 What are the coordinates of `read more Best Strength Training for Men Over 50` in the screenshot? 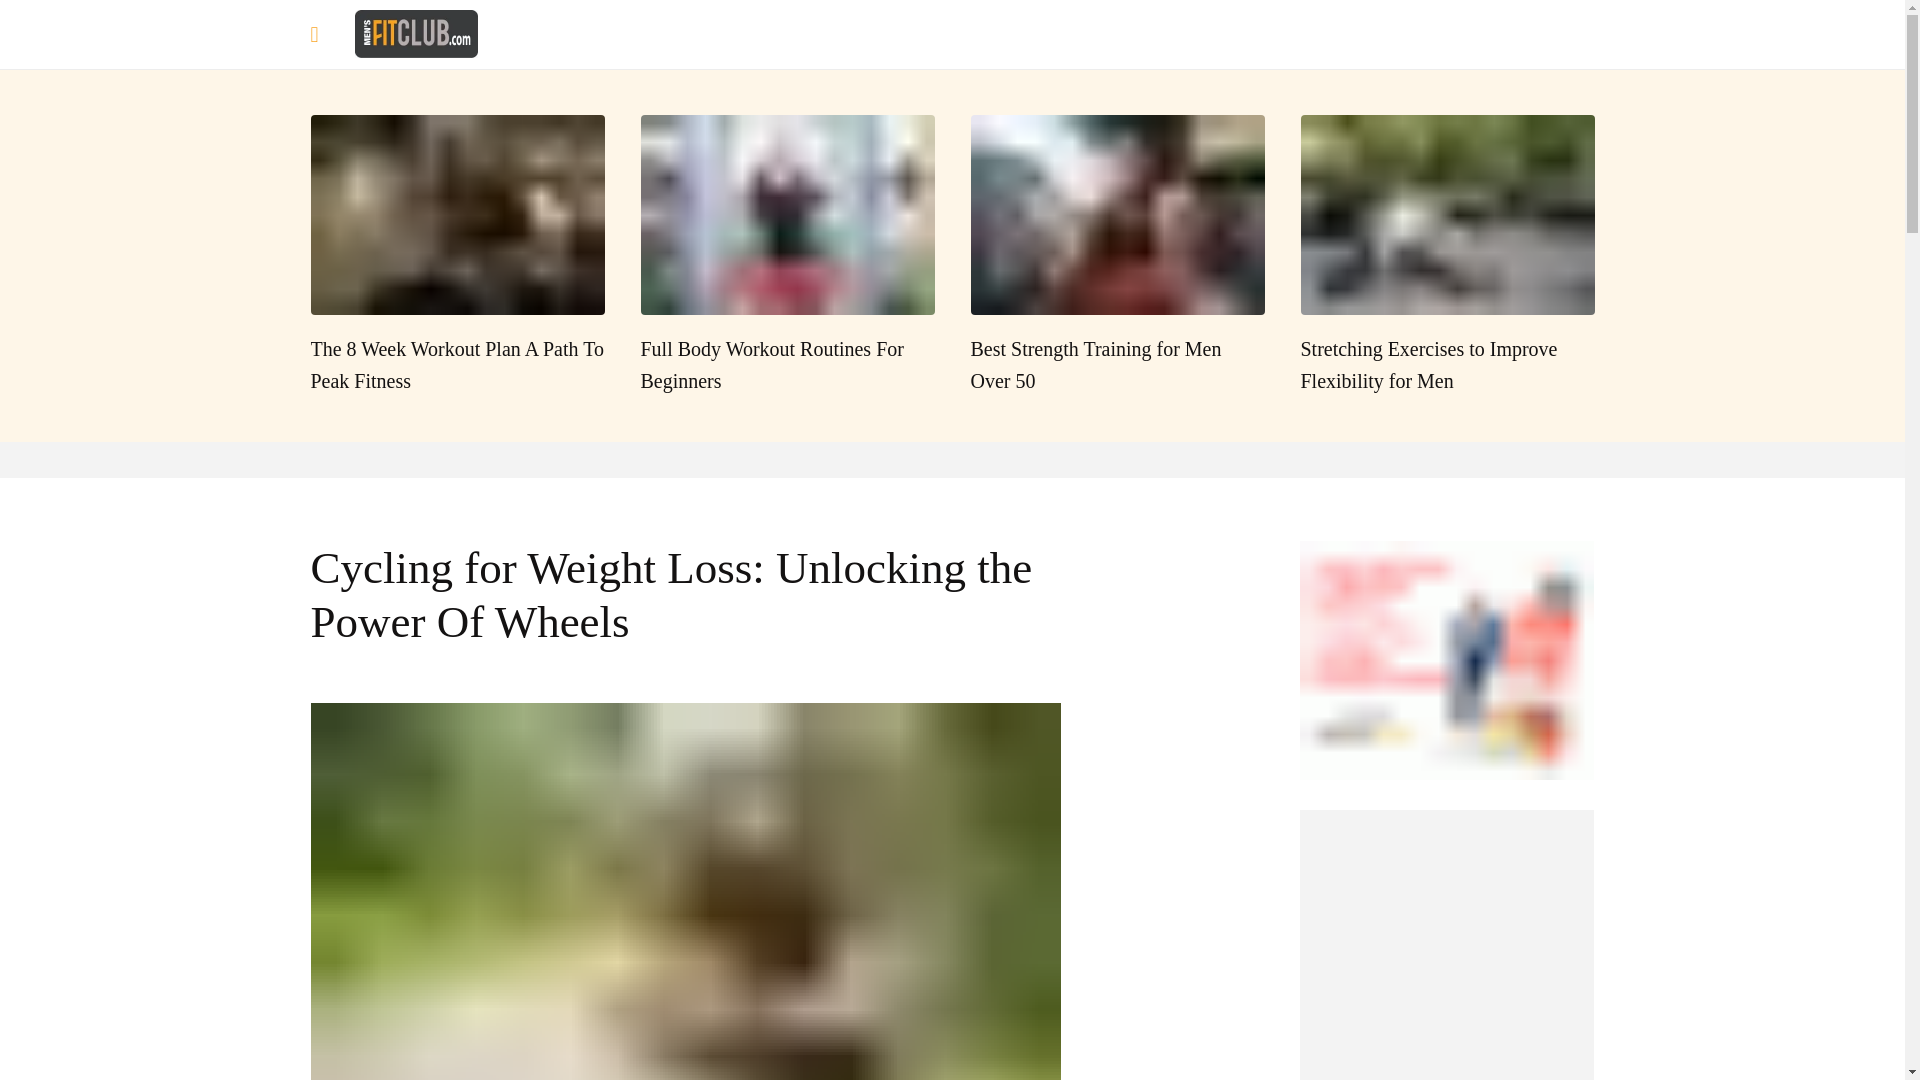 It's located at (1116, 256).